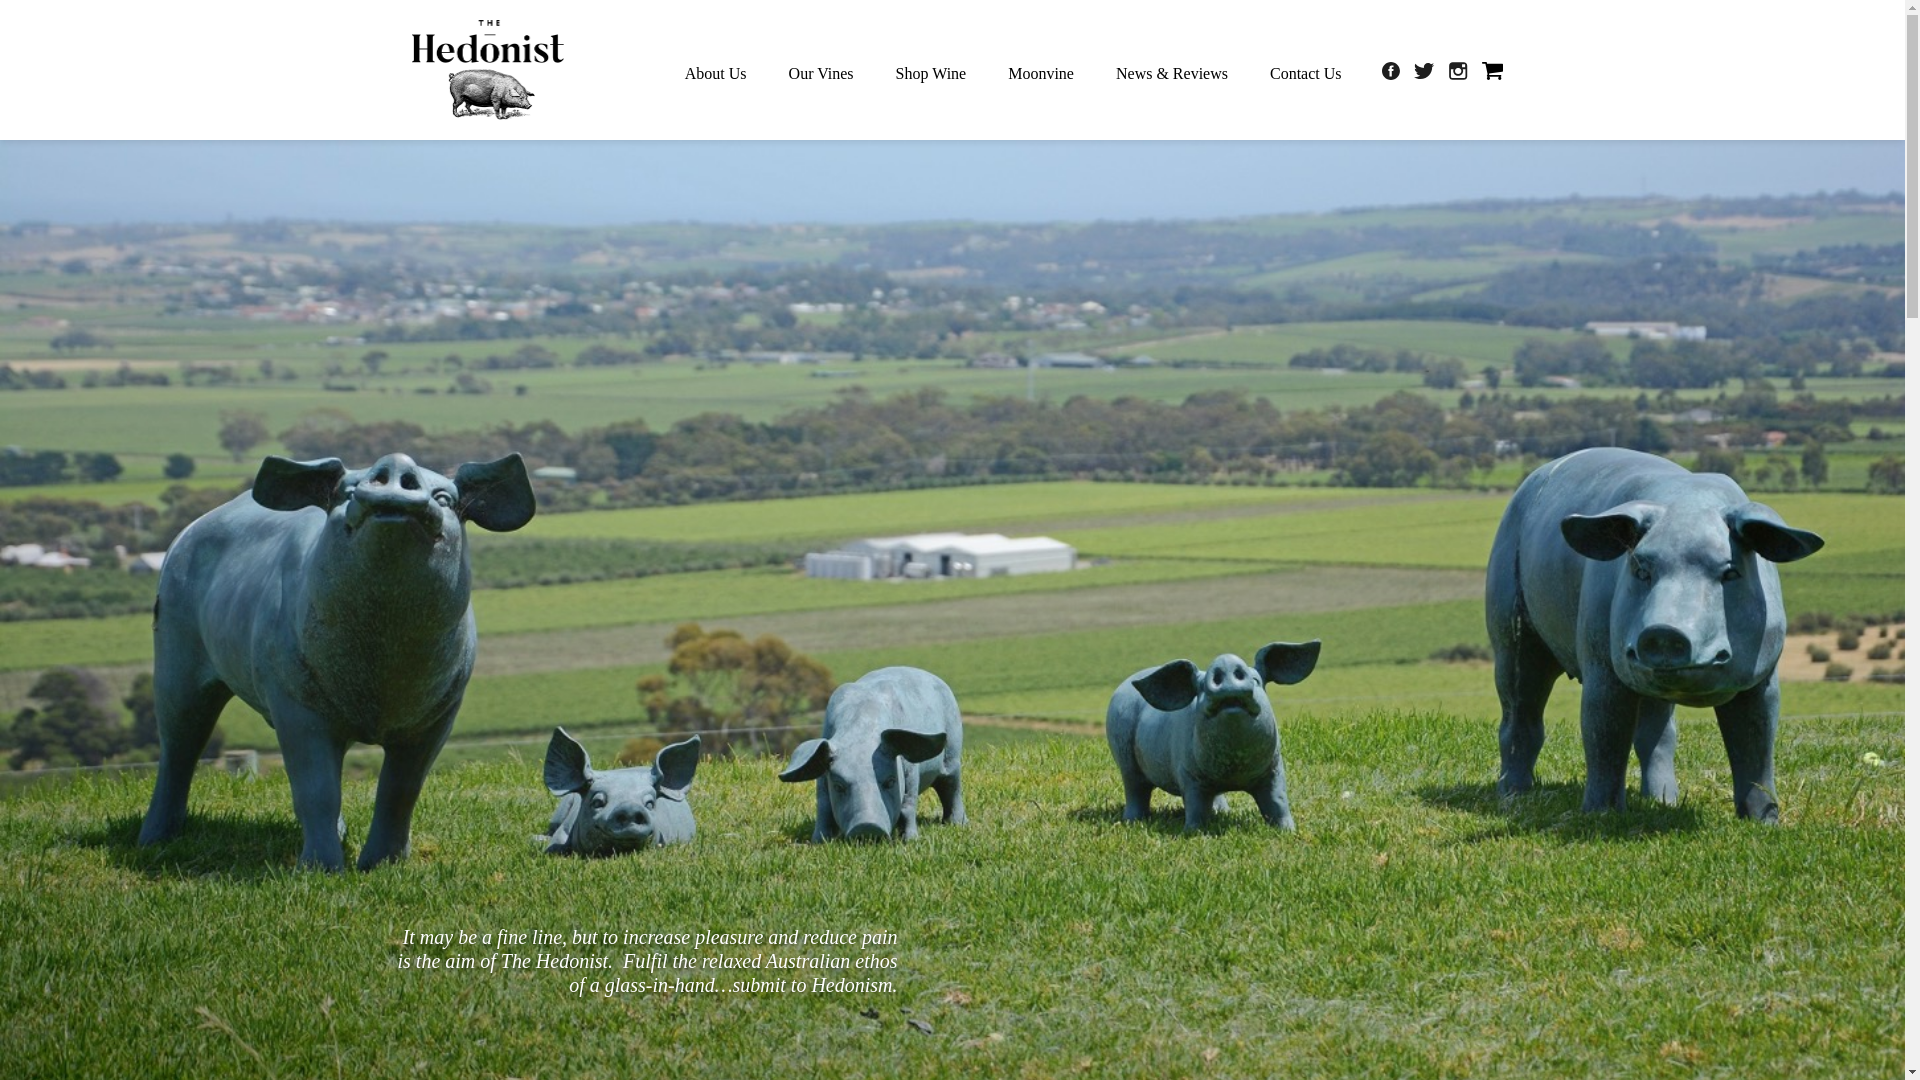 This screenshot has height=1080, width=1920. I want to click on Contact Us, so click(1306, 78).